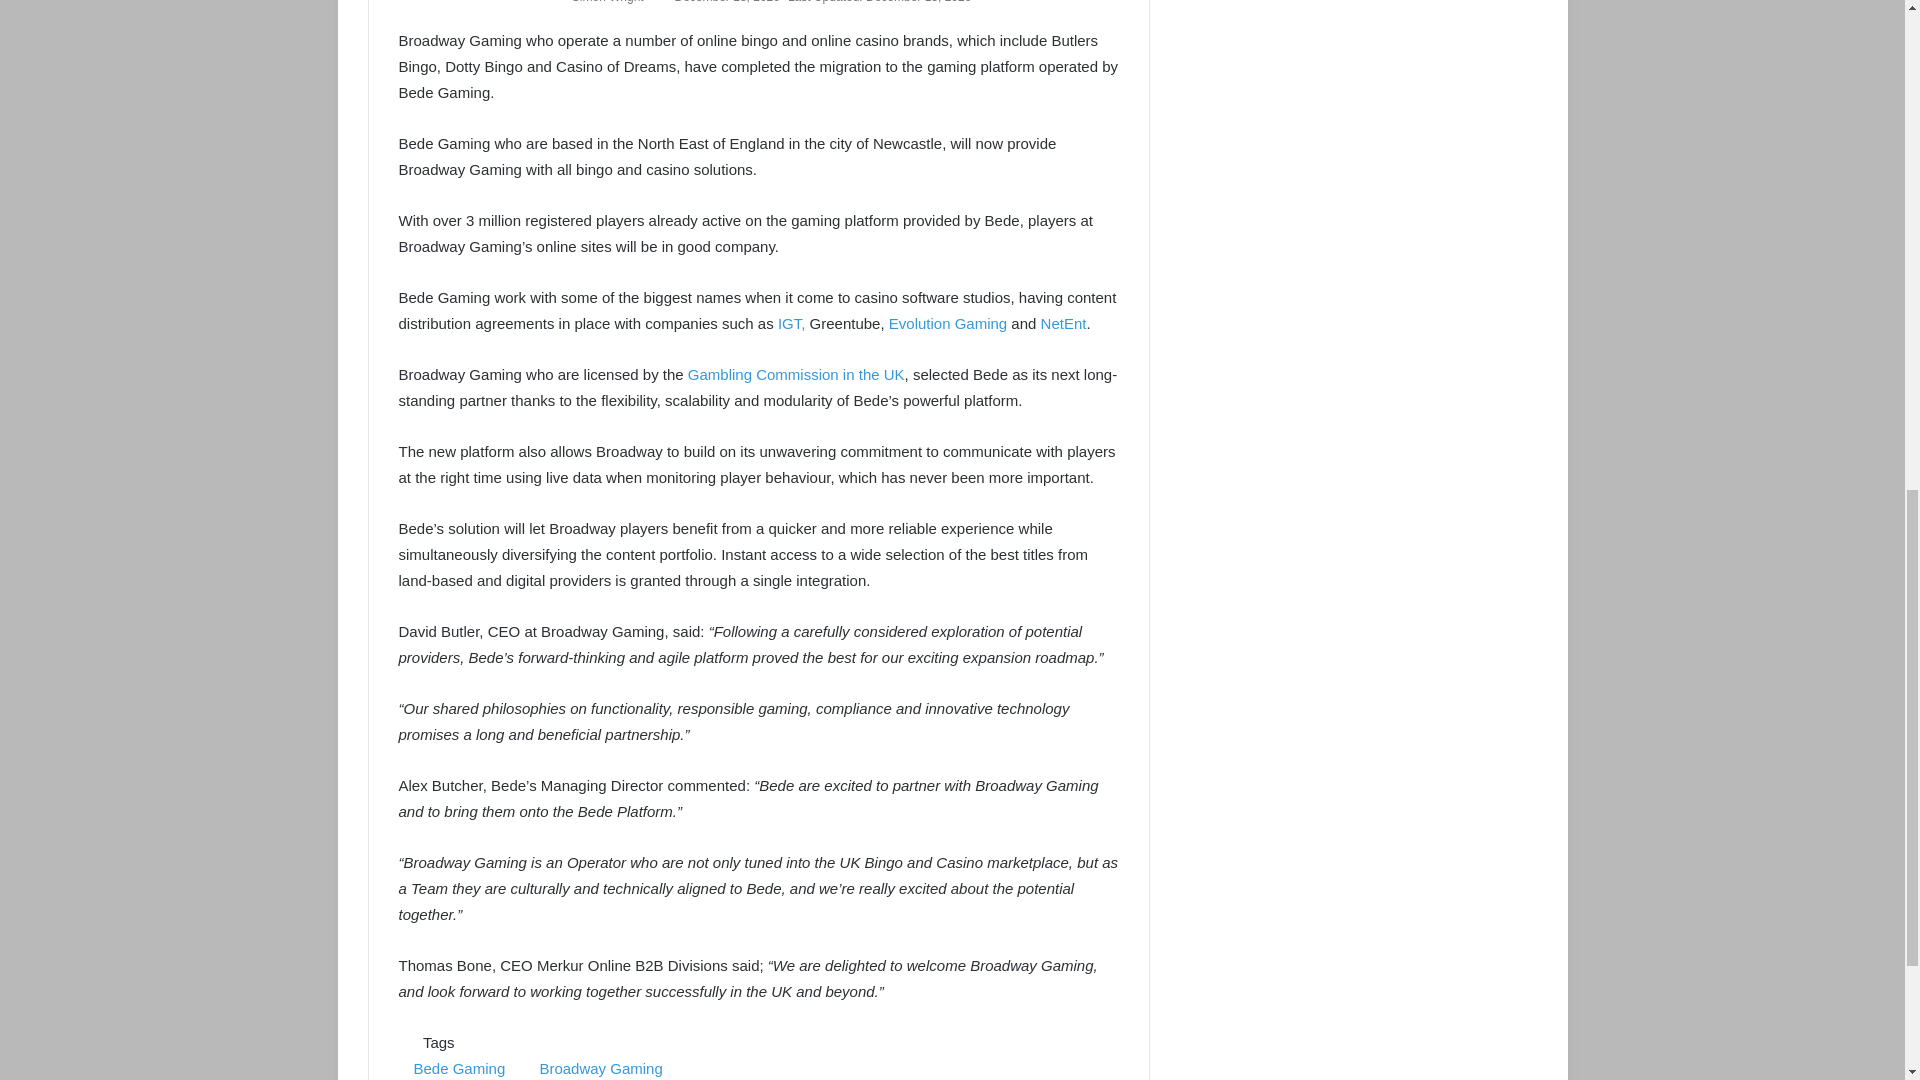  I want to click on Gambling Commission in the UK, so click(796, 374).